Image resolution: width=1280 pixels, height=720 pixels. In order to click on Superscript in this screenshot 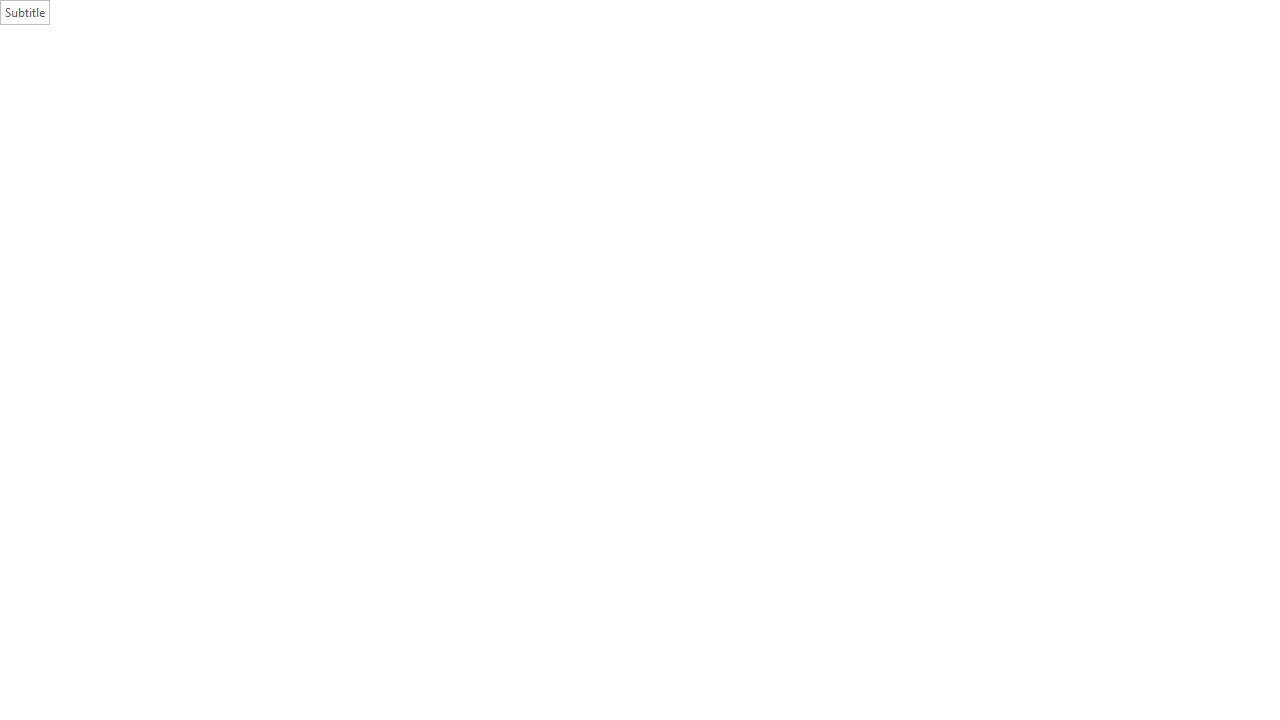, I will do `click(319, 120)`.